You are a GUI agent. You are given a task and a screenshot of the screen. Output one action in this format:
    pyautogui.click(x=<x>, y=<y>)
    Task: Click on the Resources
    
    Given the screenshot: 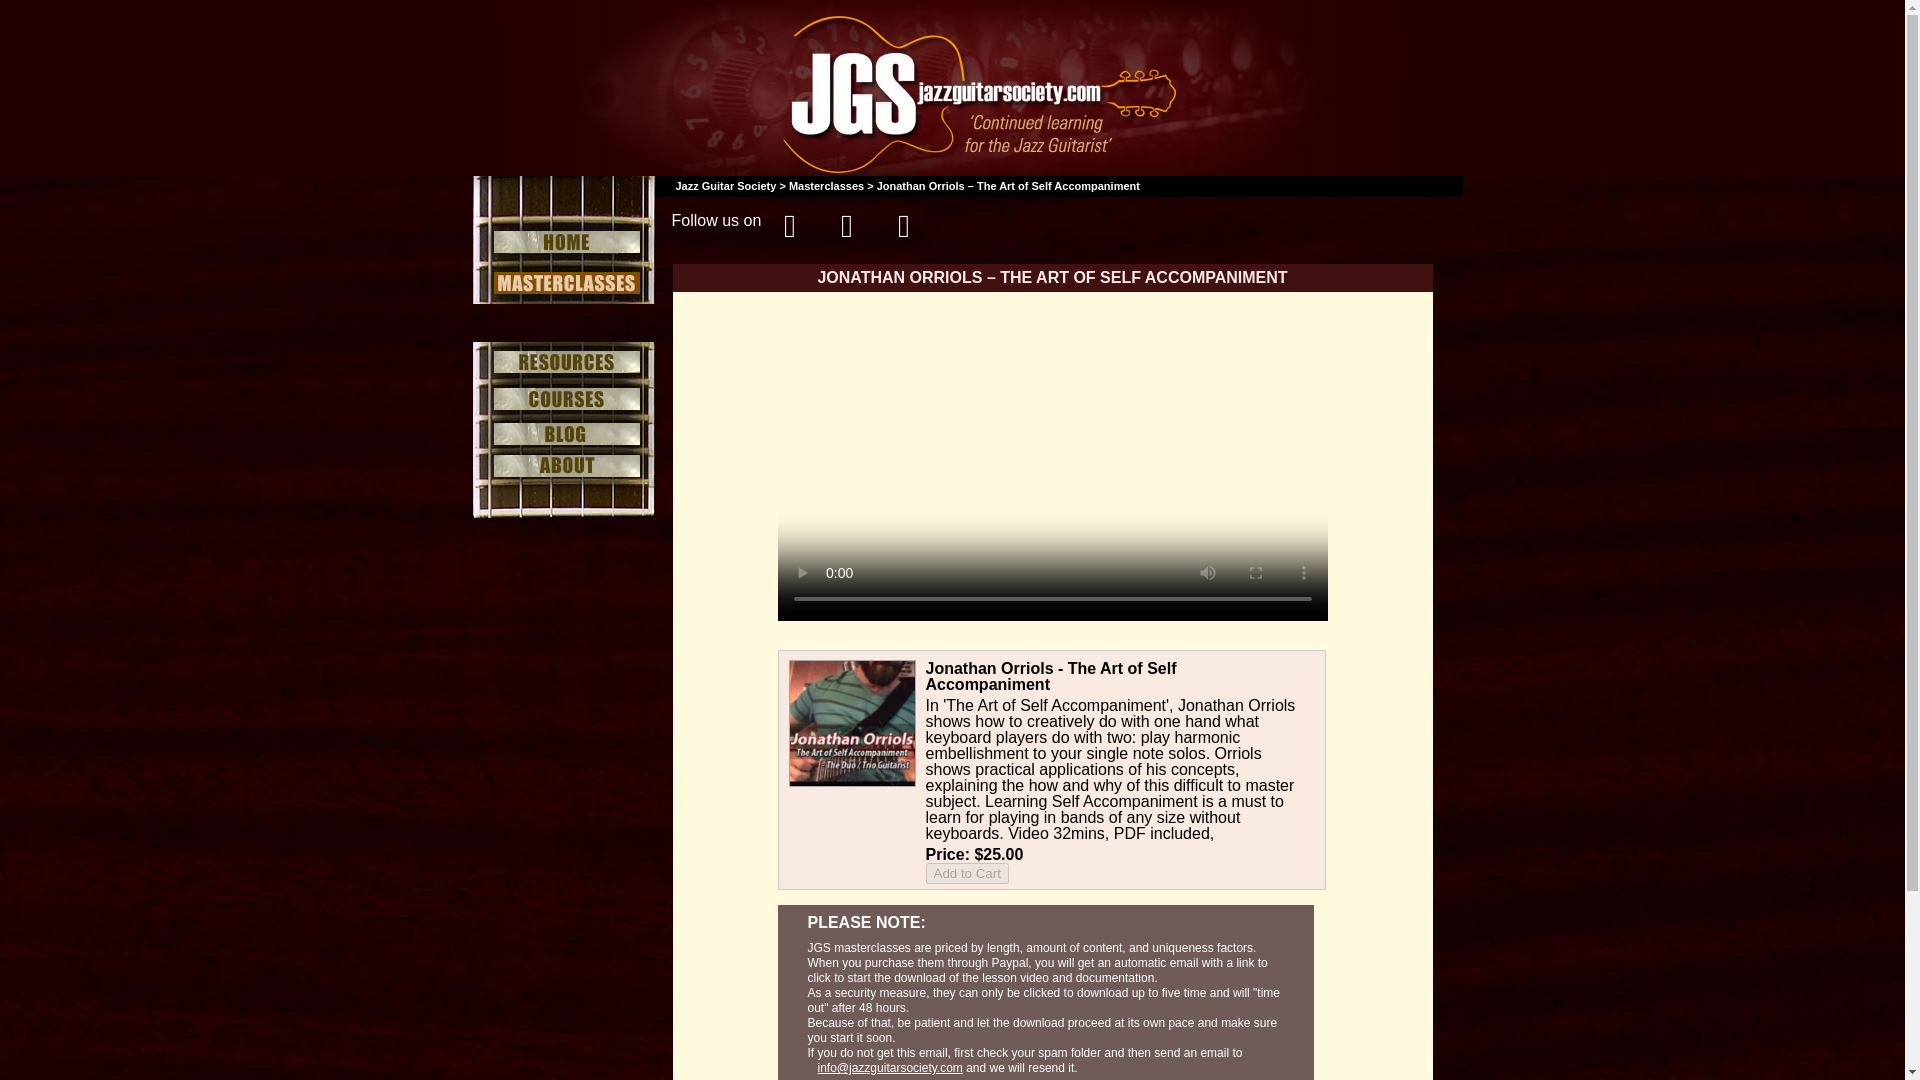 What is the action you would take?
    pyautogui.click(x=563, y=362)
    